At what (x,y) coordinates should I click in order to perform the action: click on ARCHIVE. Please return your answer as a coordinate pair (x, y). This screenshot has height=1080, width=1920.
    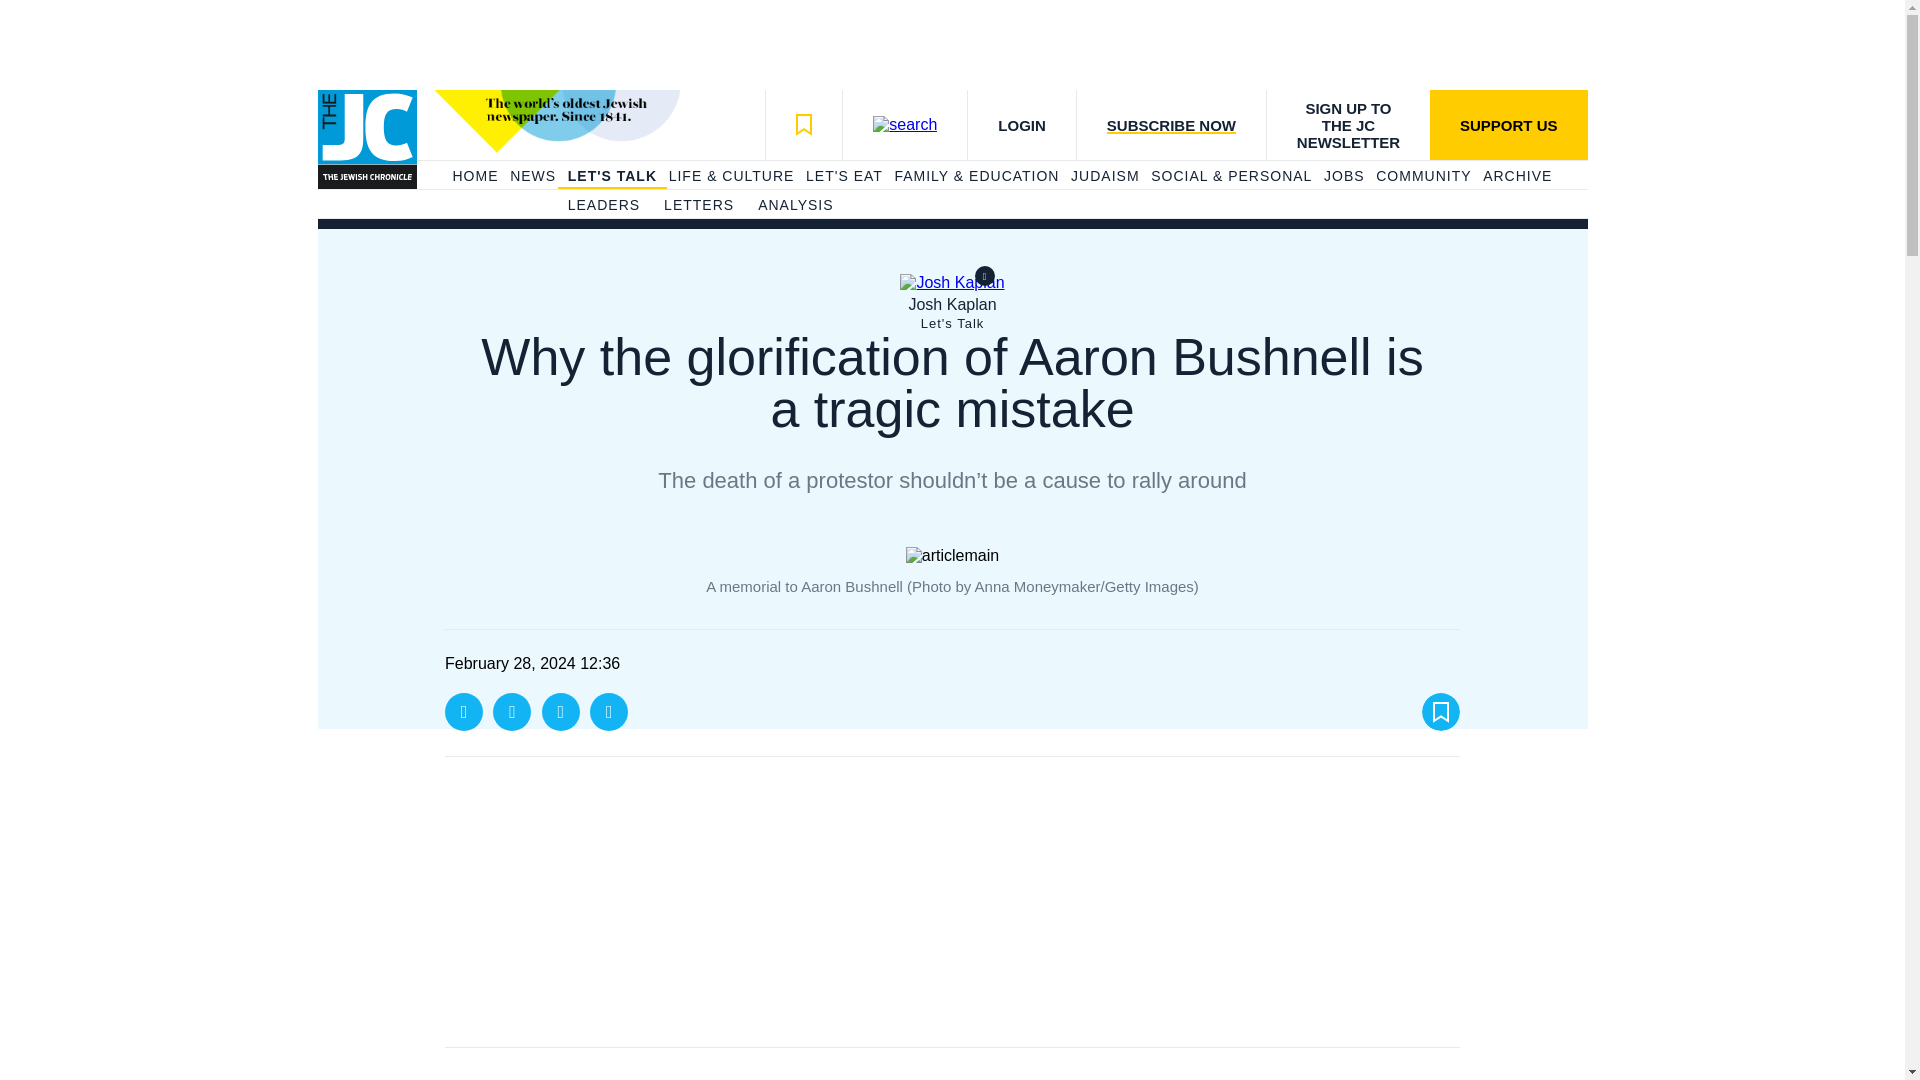
    Looking at the image, I should click on (1516, 176).